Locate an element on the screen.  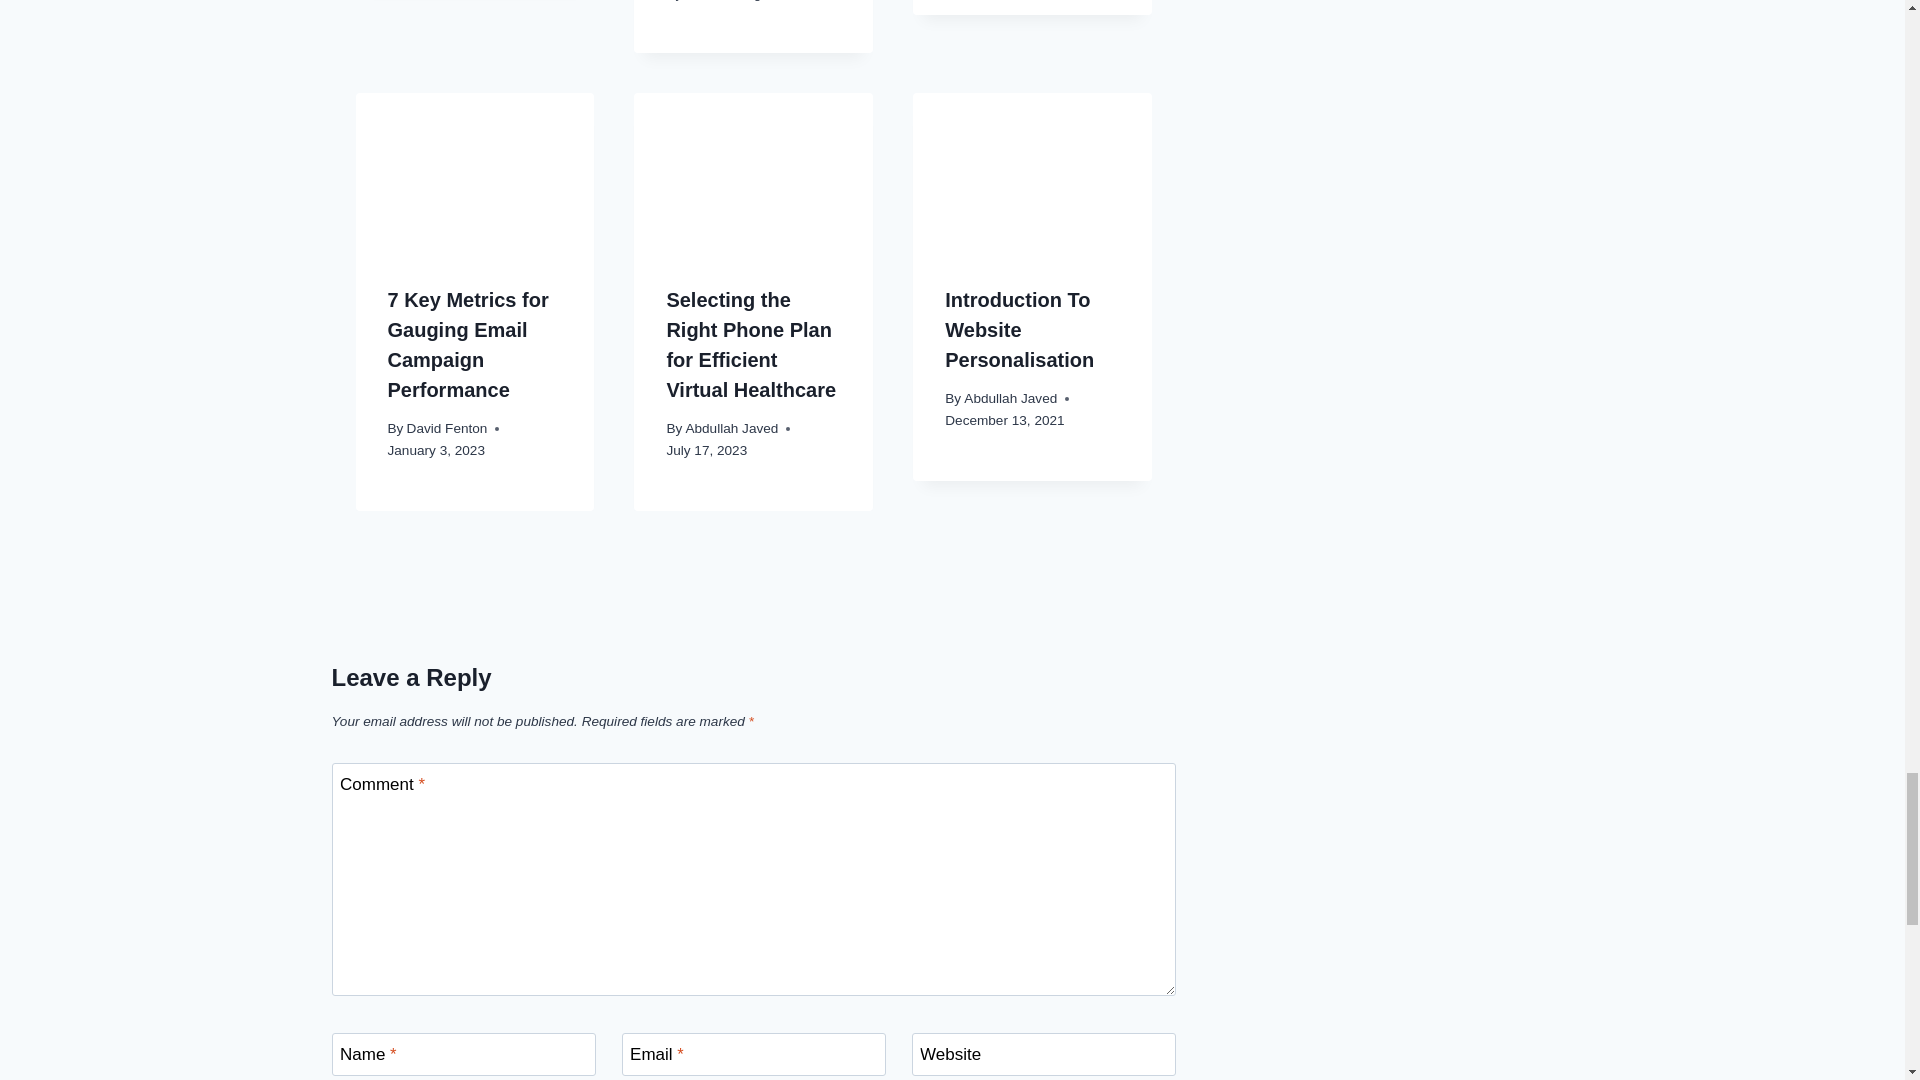
Grow Your Canadian Bank Account by Making Money Online is located at coordinates (475, 172).